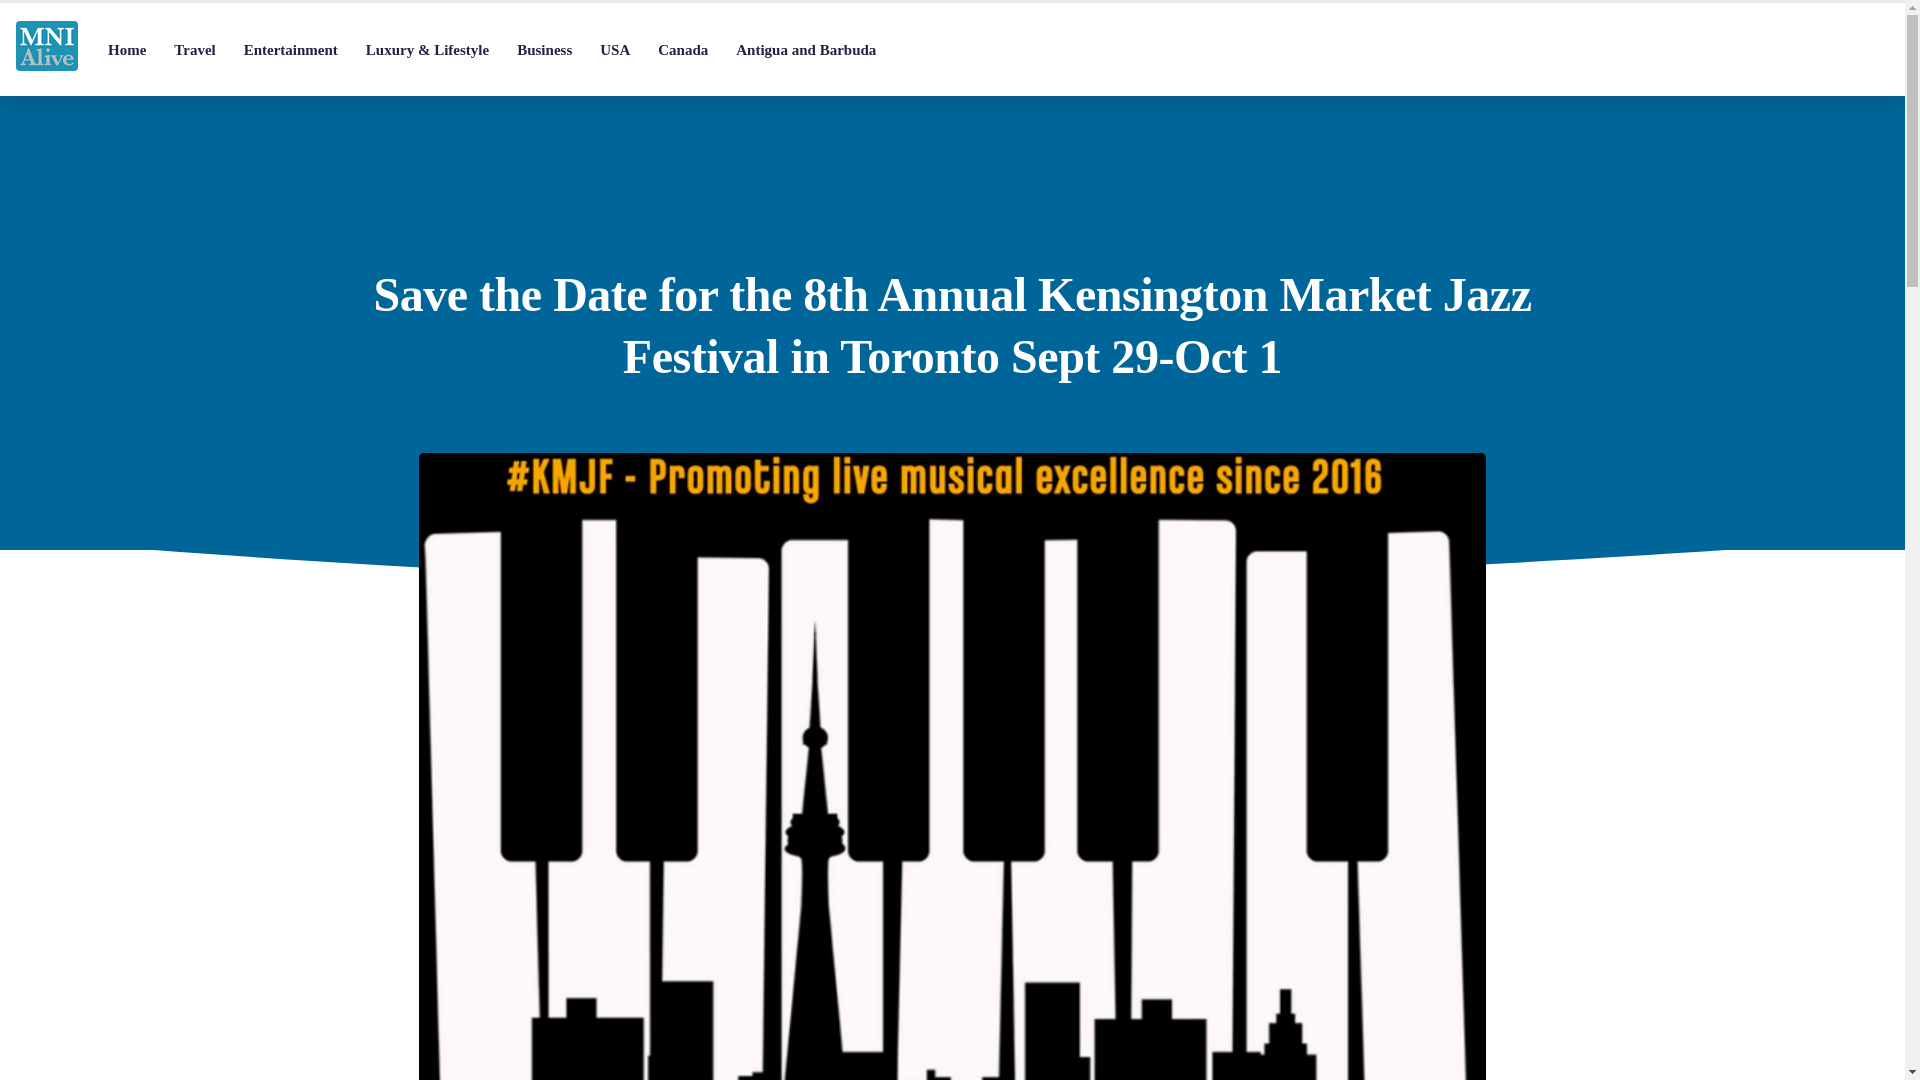 Image resolution: width=1920 pixels, height=1080 pixels. Describe the element at coordinates (194, 50) in the screenshot. I see `Travel` at that location.